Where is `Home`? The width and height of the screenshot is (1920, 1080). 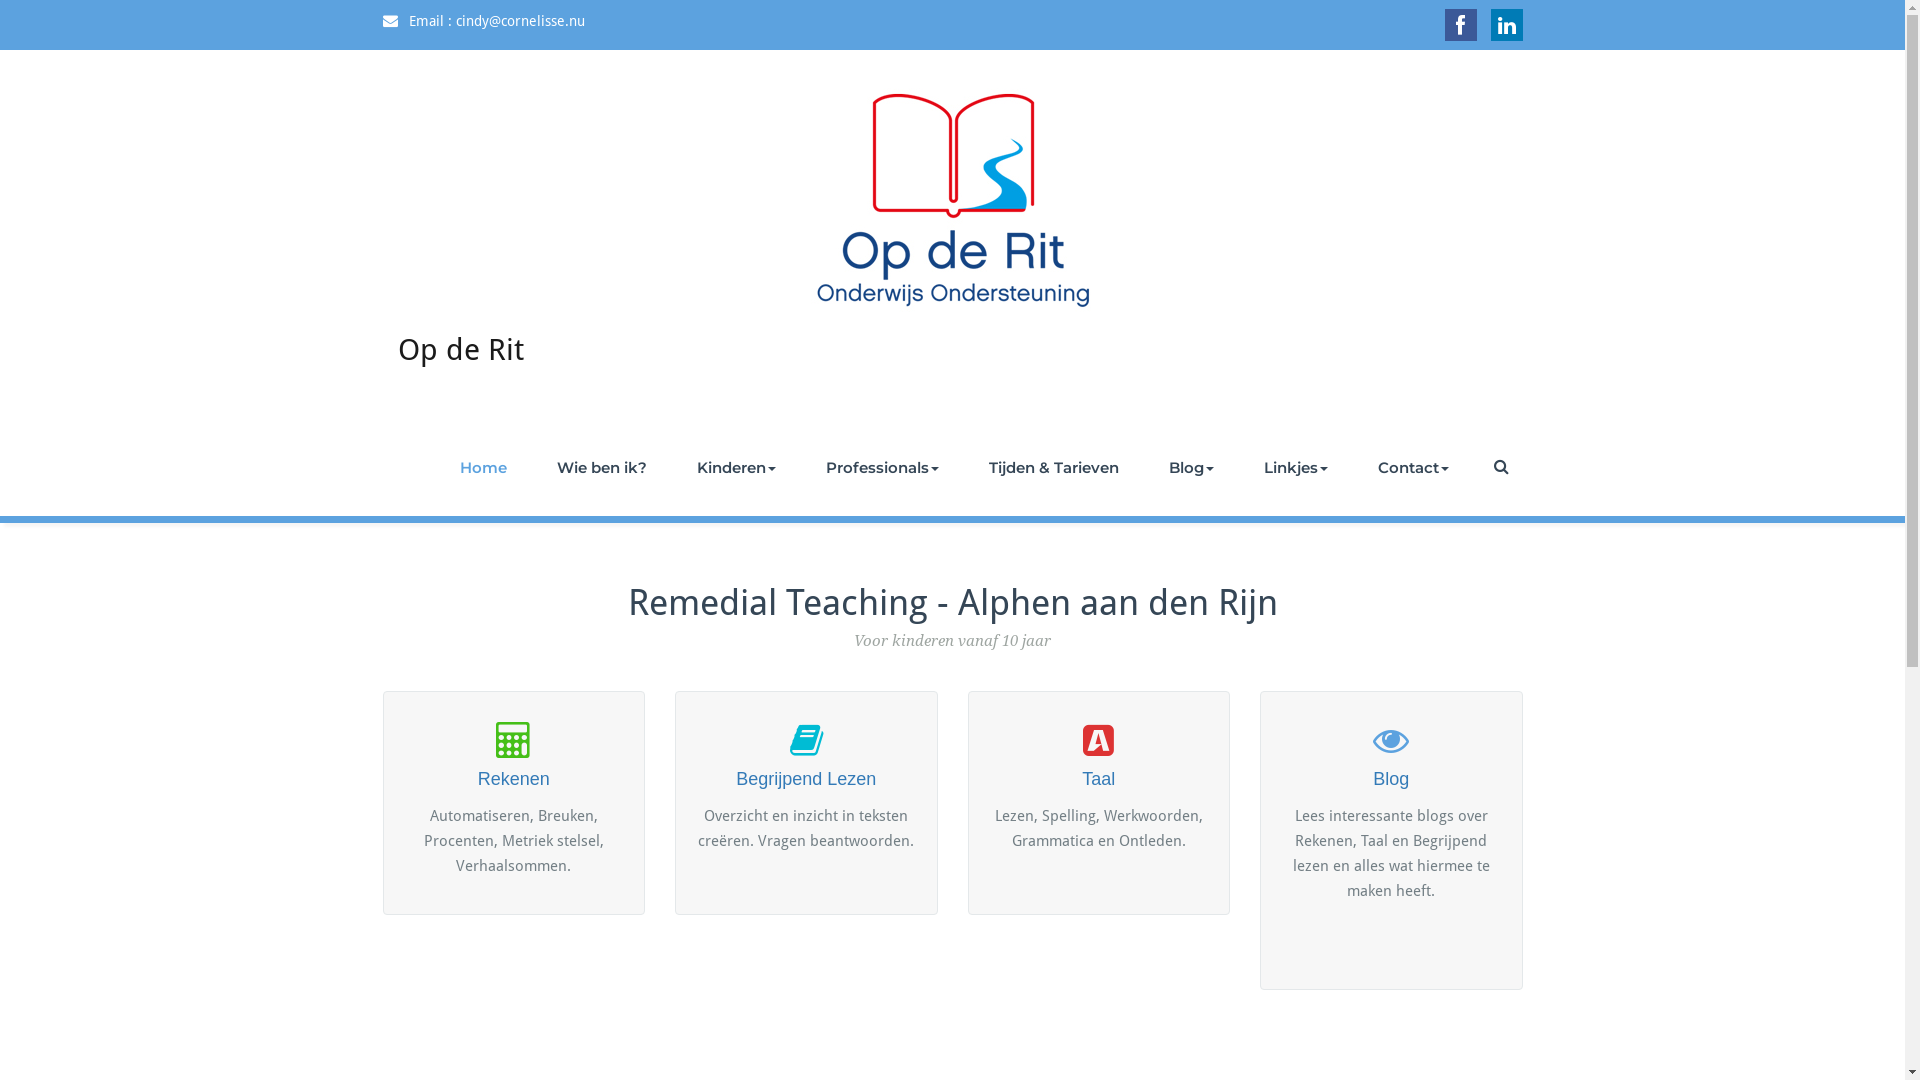 Home is located at coordinates (482, 468).